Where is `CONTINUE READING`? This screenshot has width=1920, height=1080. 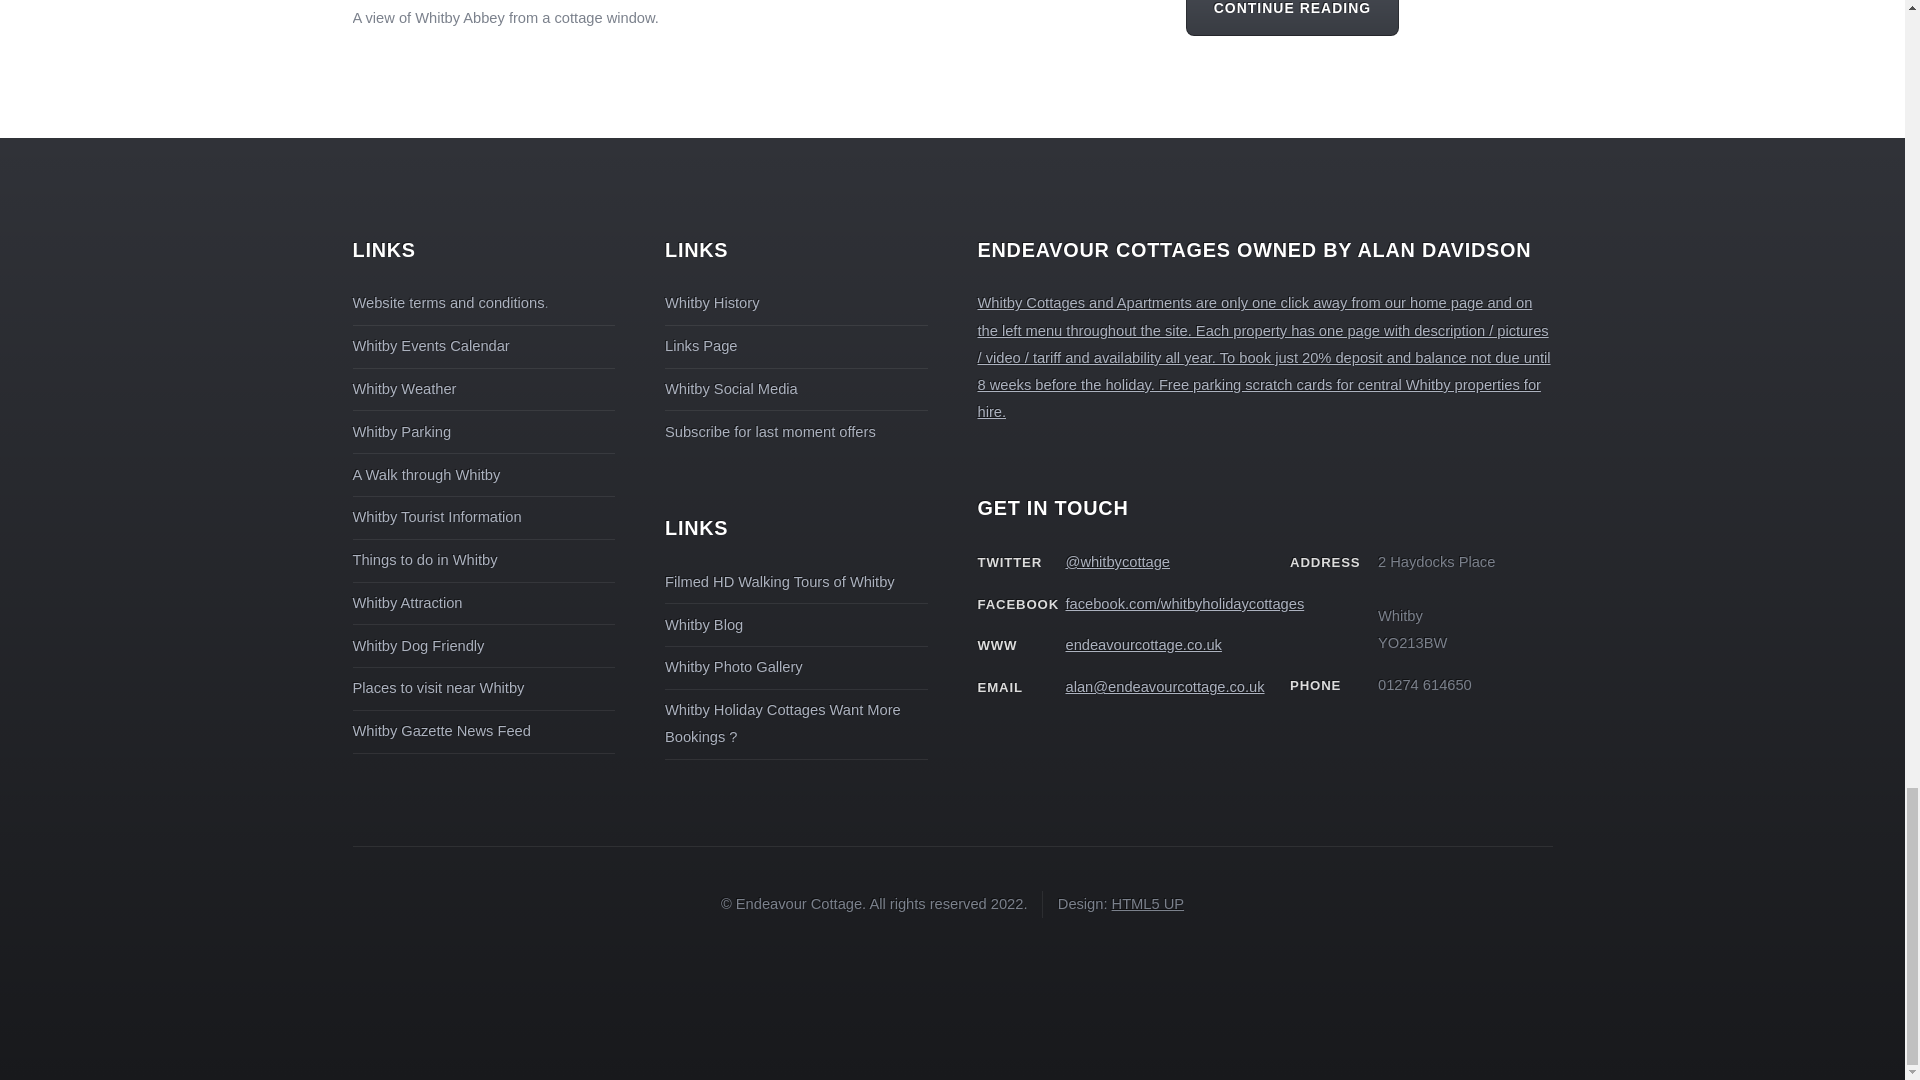 CONTINUE READING is located at coordinates (1292, 18).